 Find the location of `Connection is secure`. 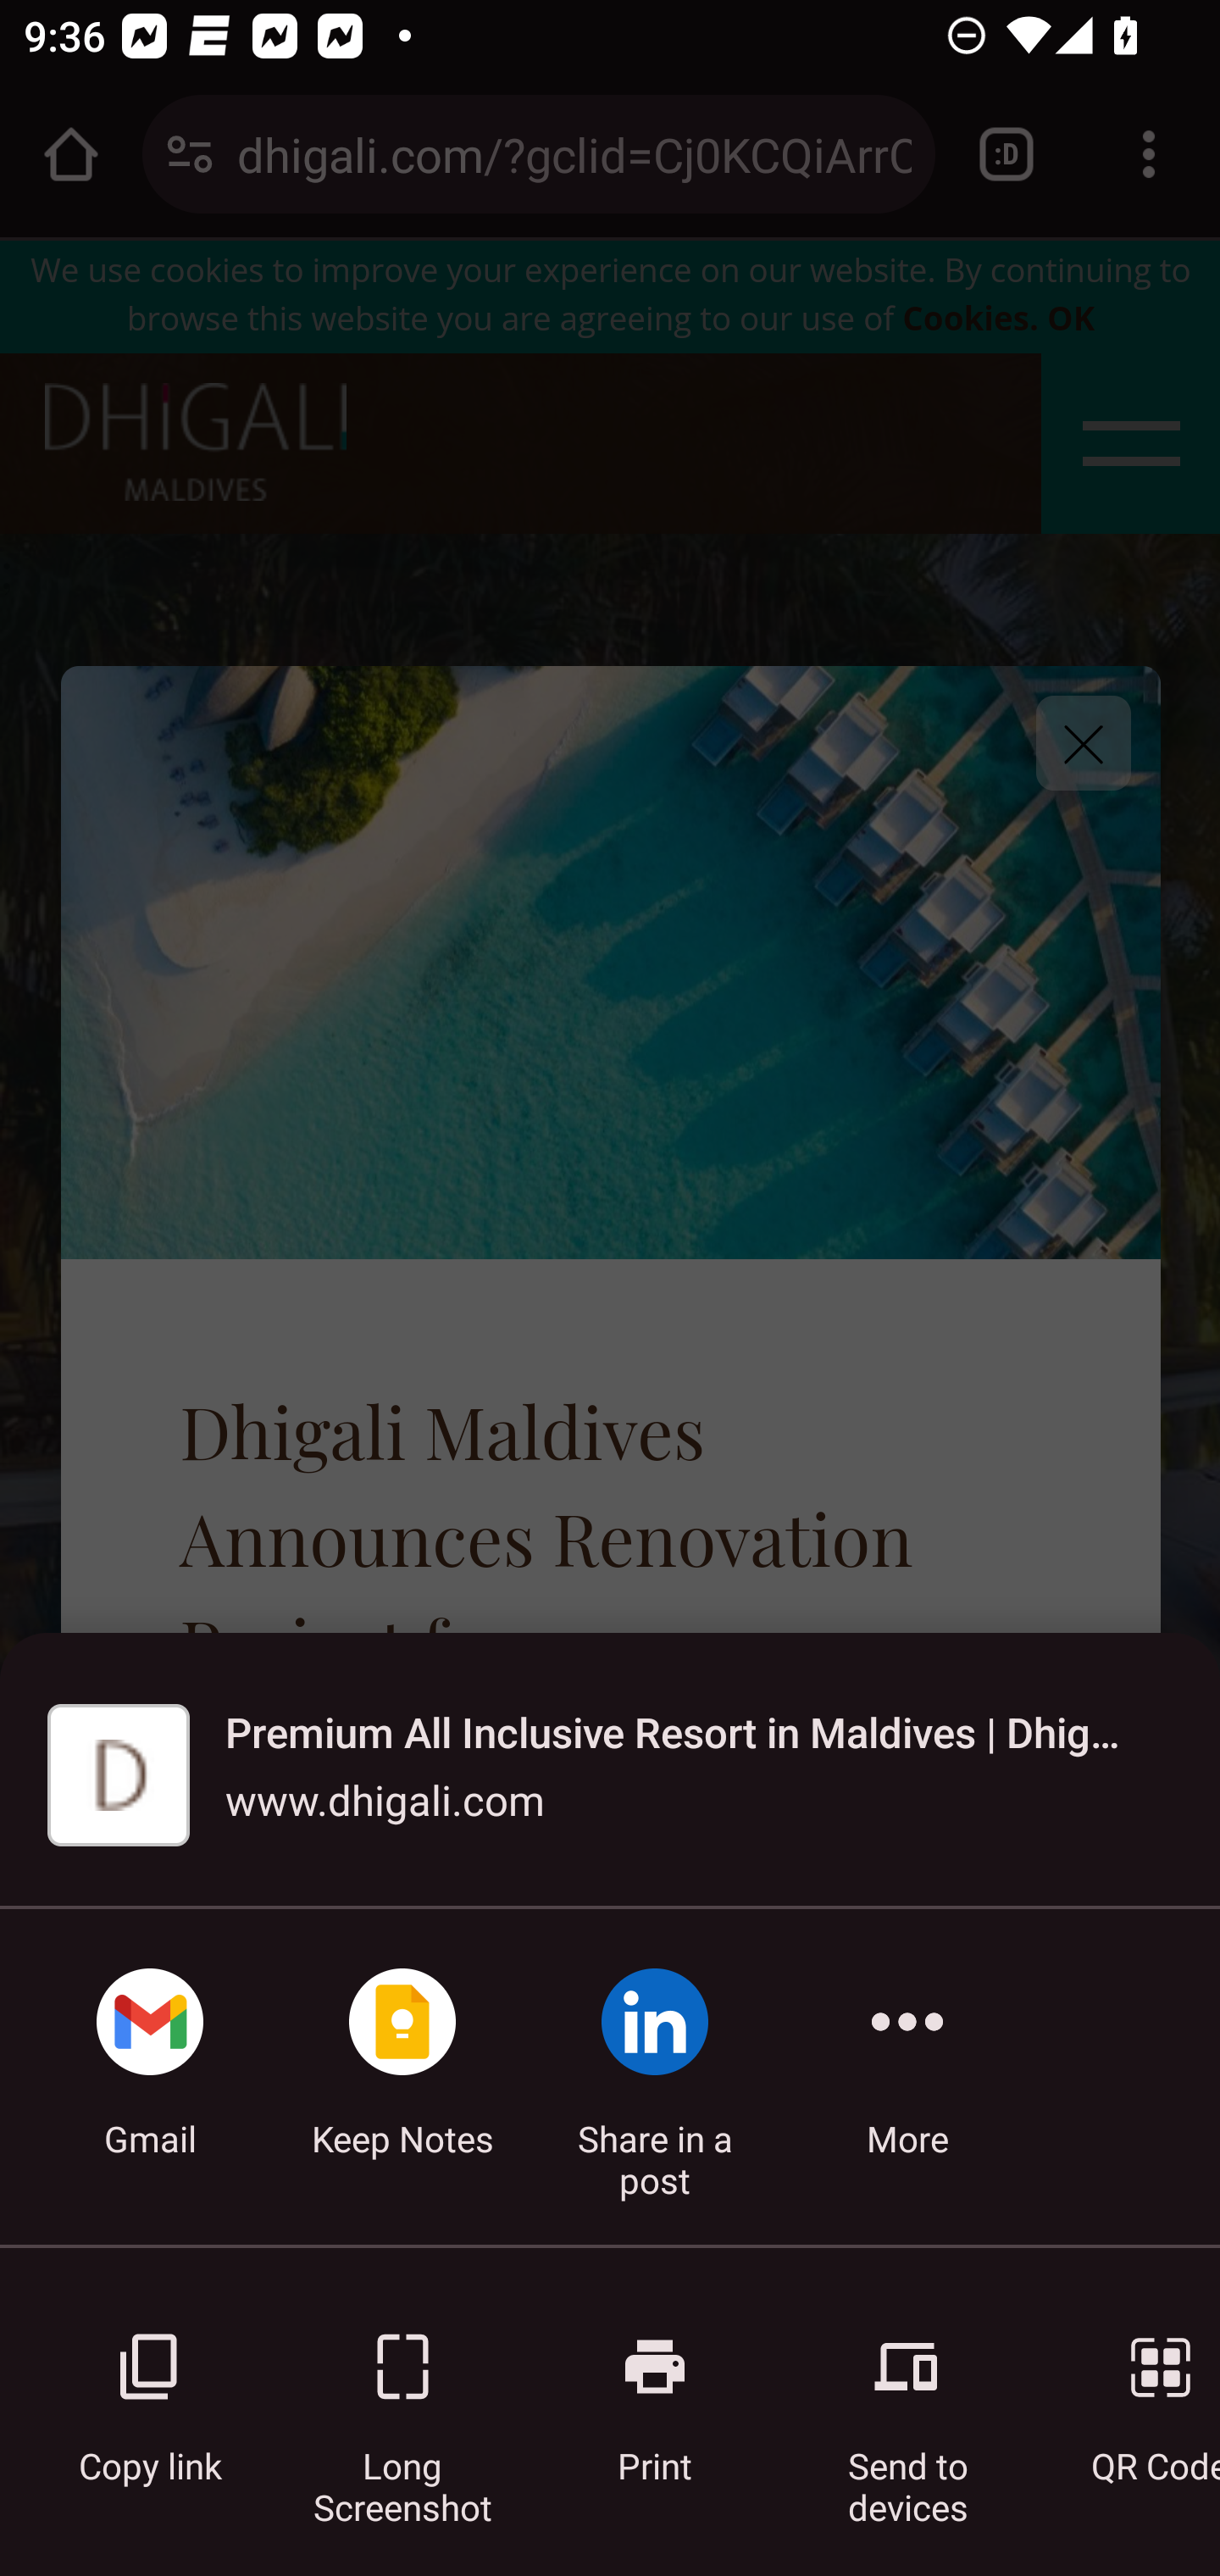

Connection is secure is located at coordinates (190, 154).